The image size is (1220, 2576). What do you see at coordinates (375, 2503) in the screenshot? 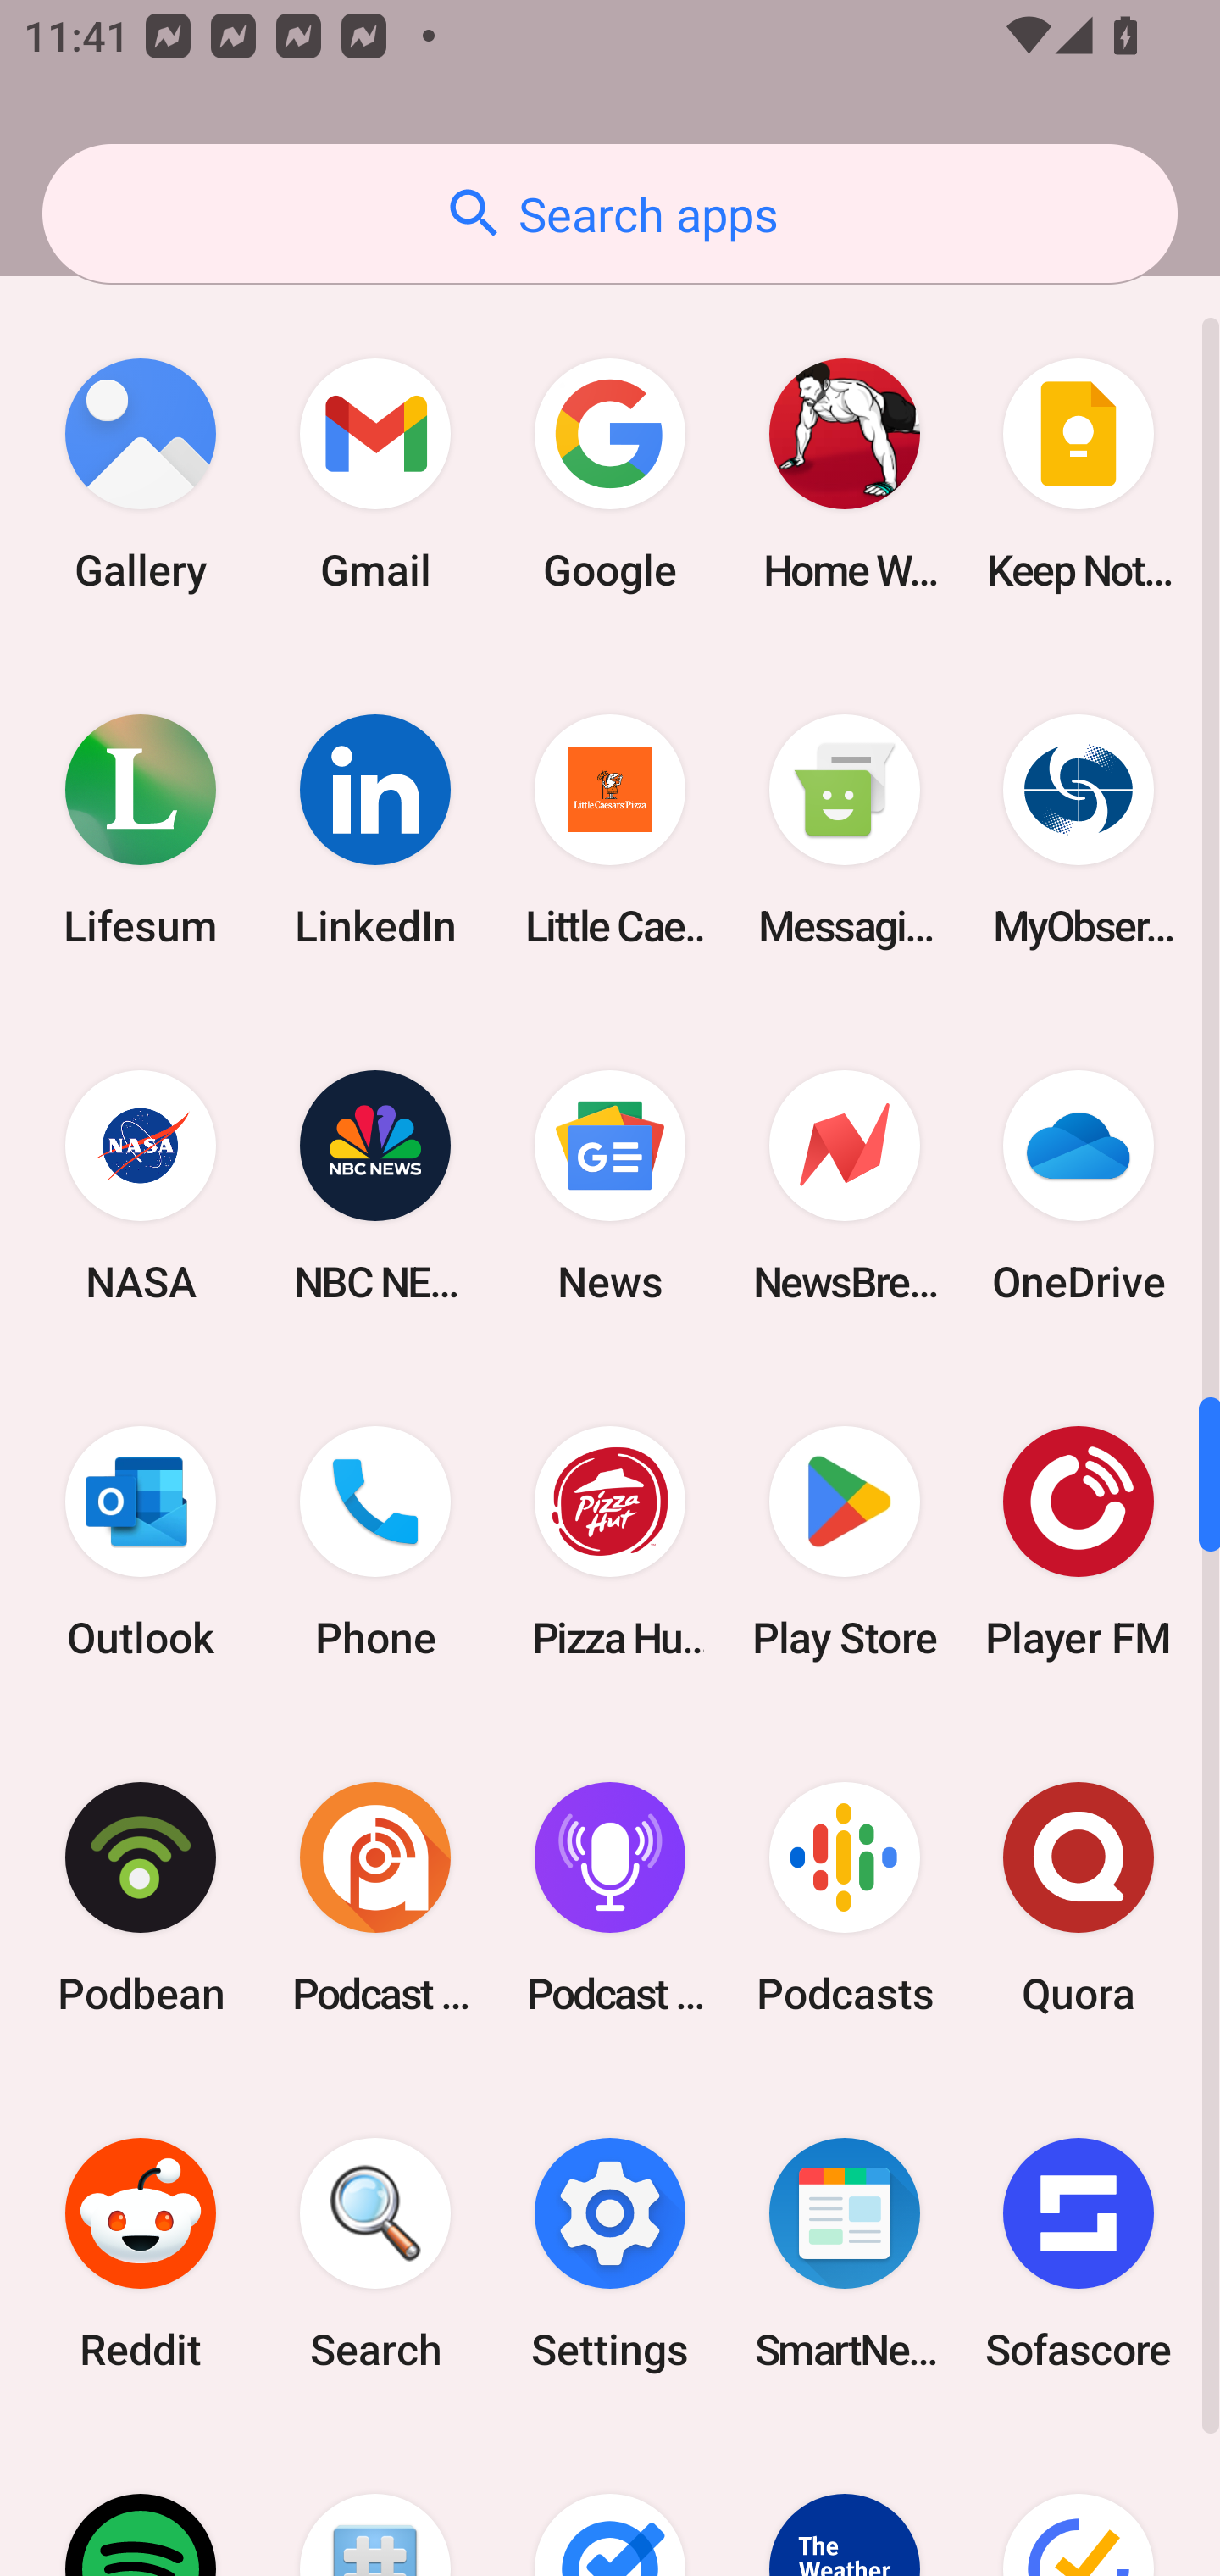
I see `Superuser` at bounding box center [375, 2503].